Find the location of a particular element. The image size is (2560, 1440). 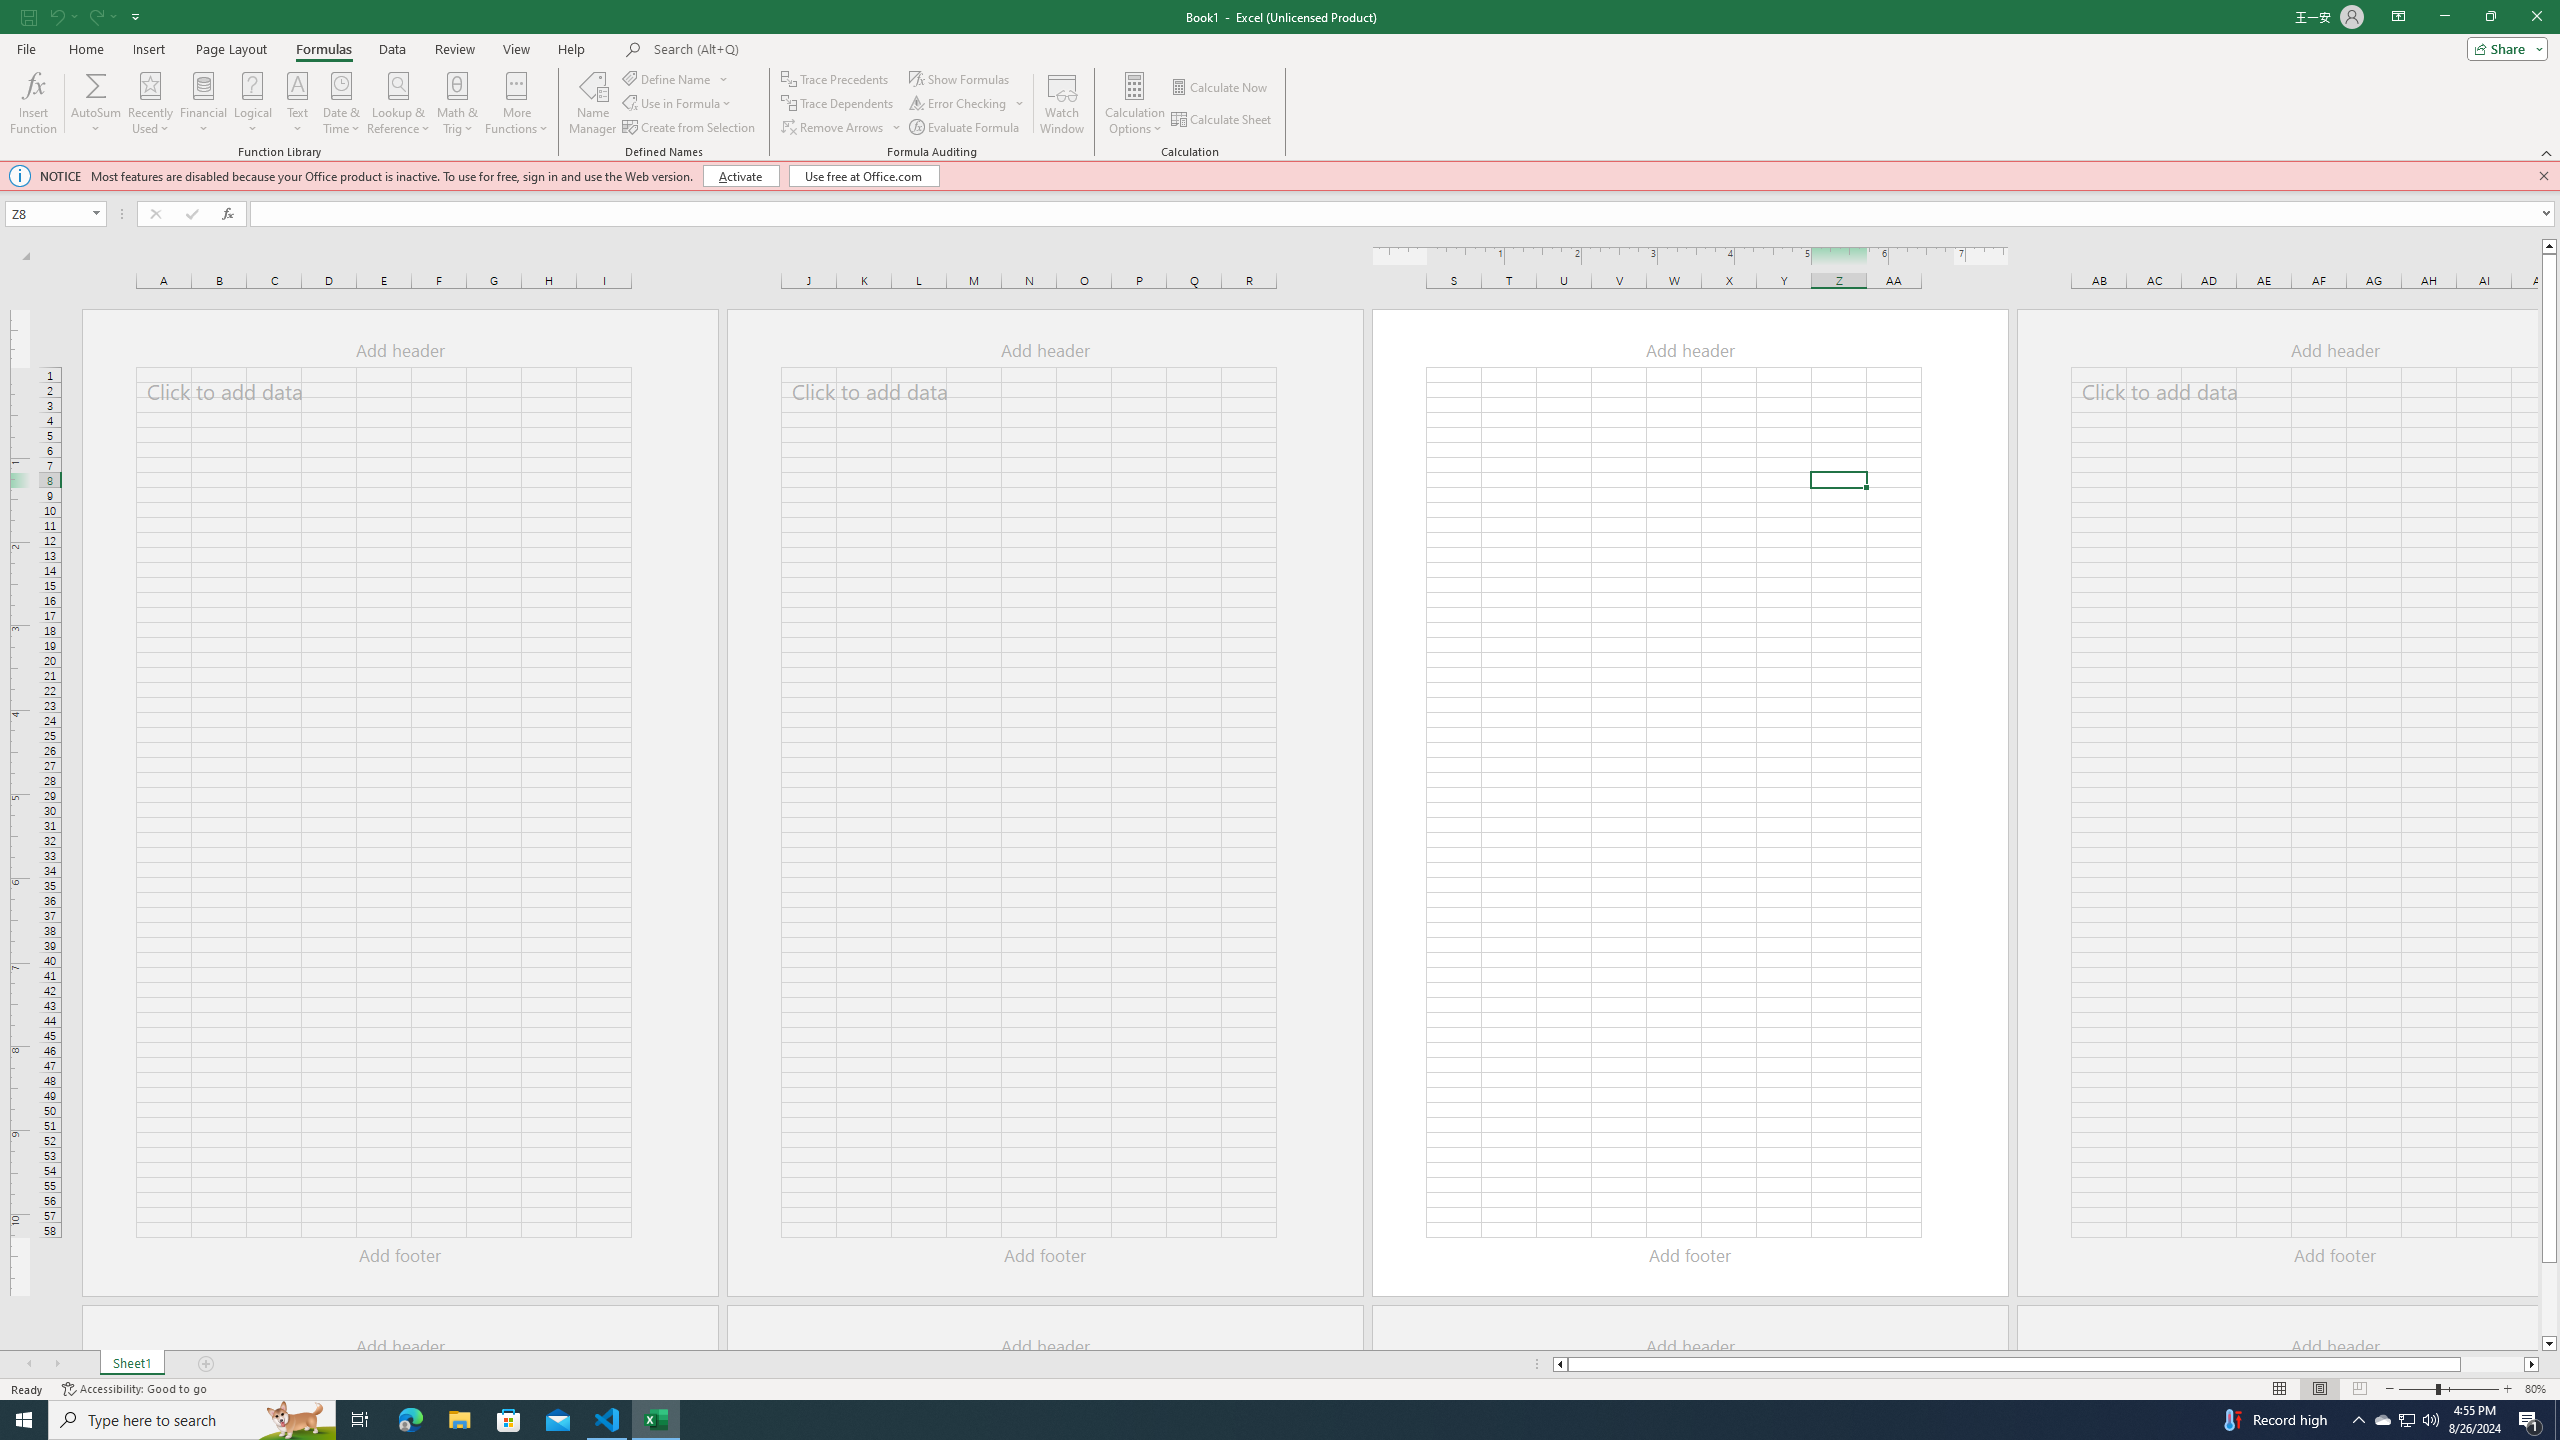

Sum is located at coordinates (96, 85).